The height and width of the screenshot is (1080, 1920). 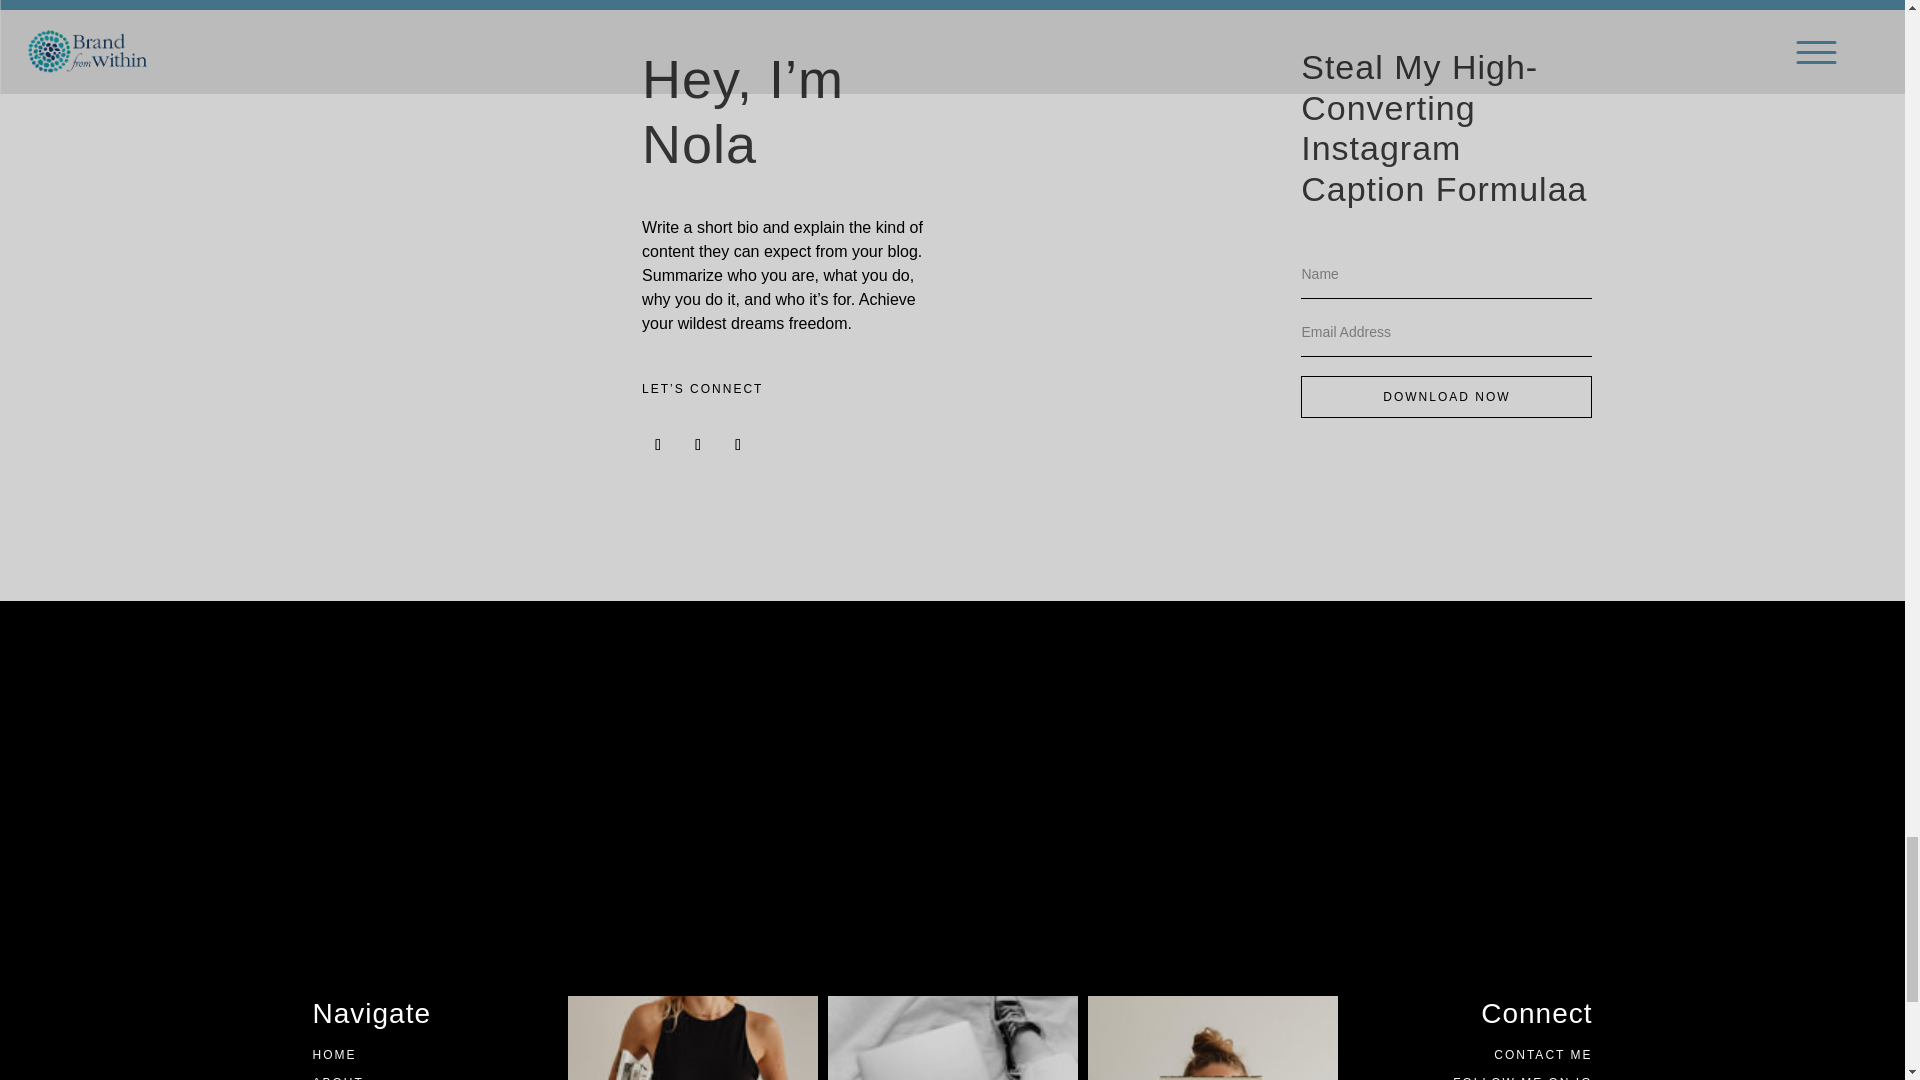 I want to click on Follow on Facebook, so click(x=698, y=444).